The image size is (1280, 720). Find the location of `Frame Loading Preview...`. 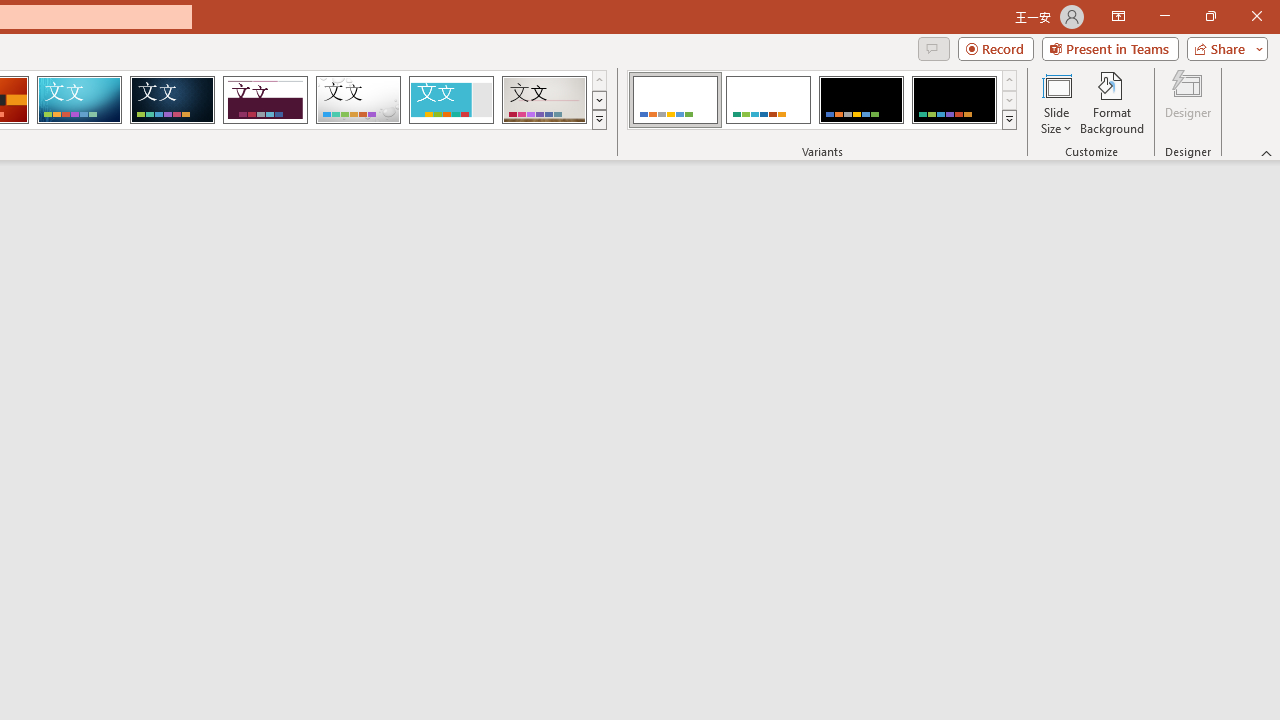

Frame Loading Preview... is located at coordinates (450, 100).